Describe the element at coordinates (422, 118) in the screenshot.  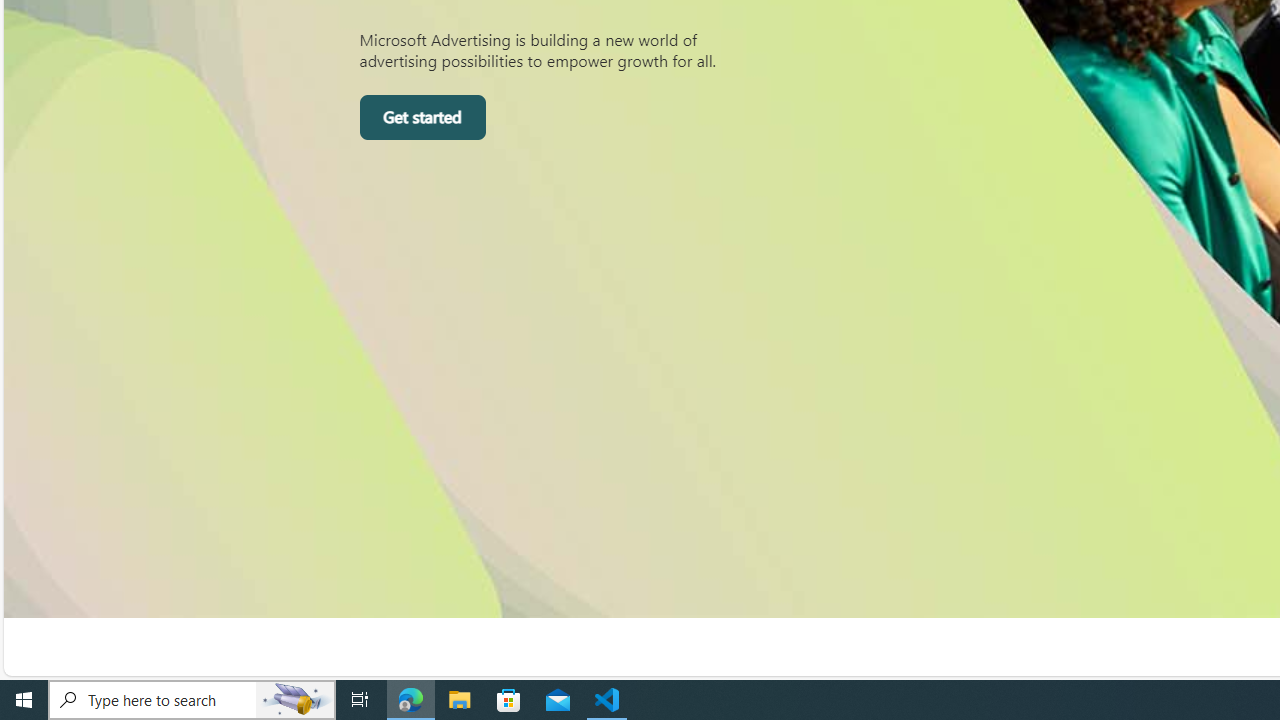
I see `Get started` at that location.